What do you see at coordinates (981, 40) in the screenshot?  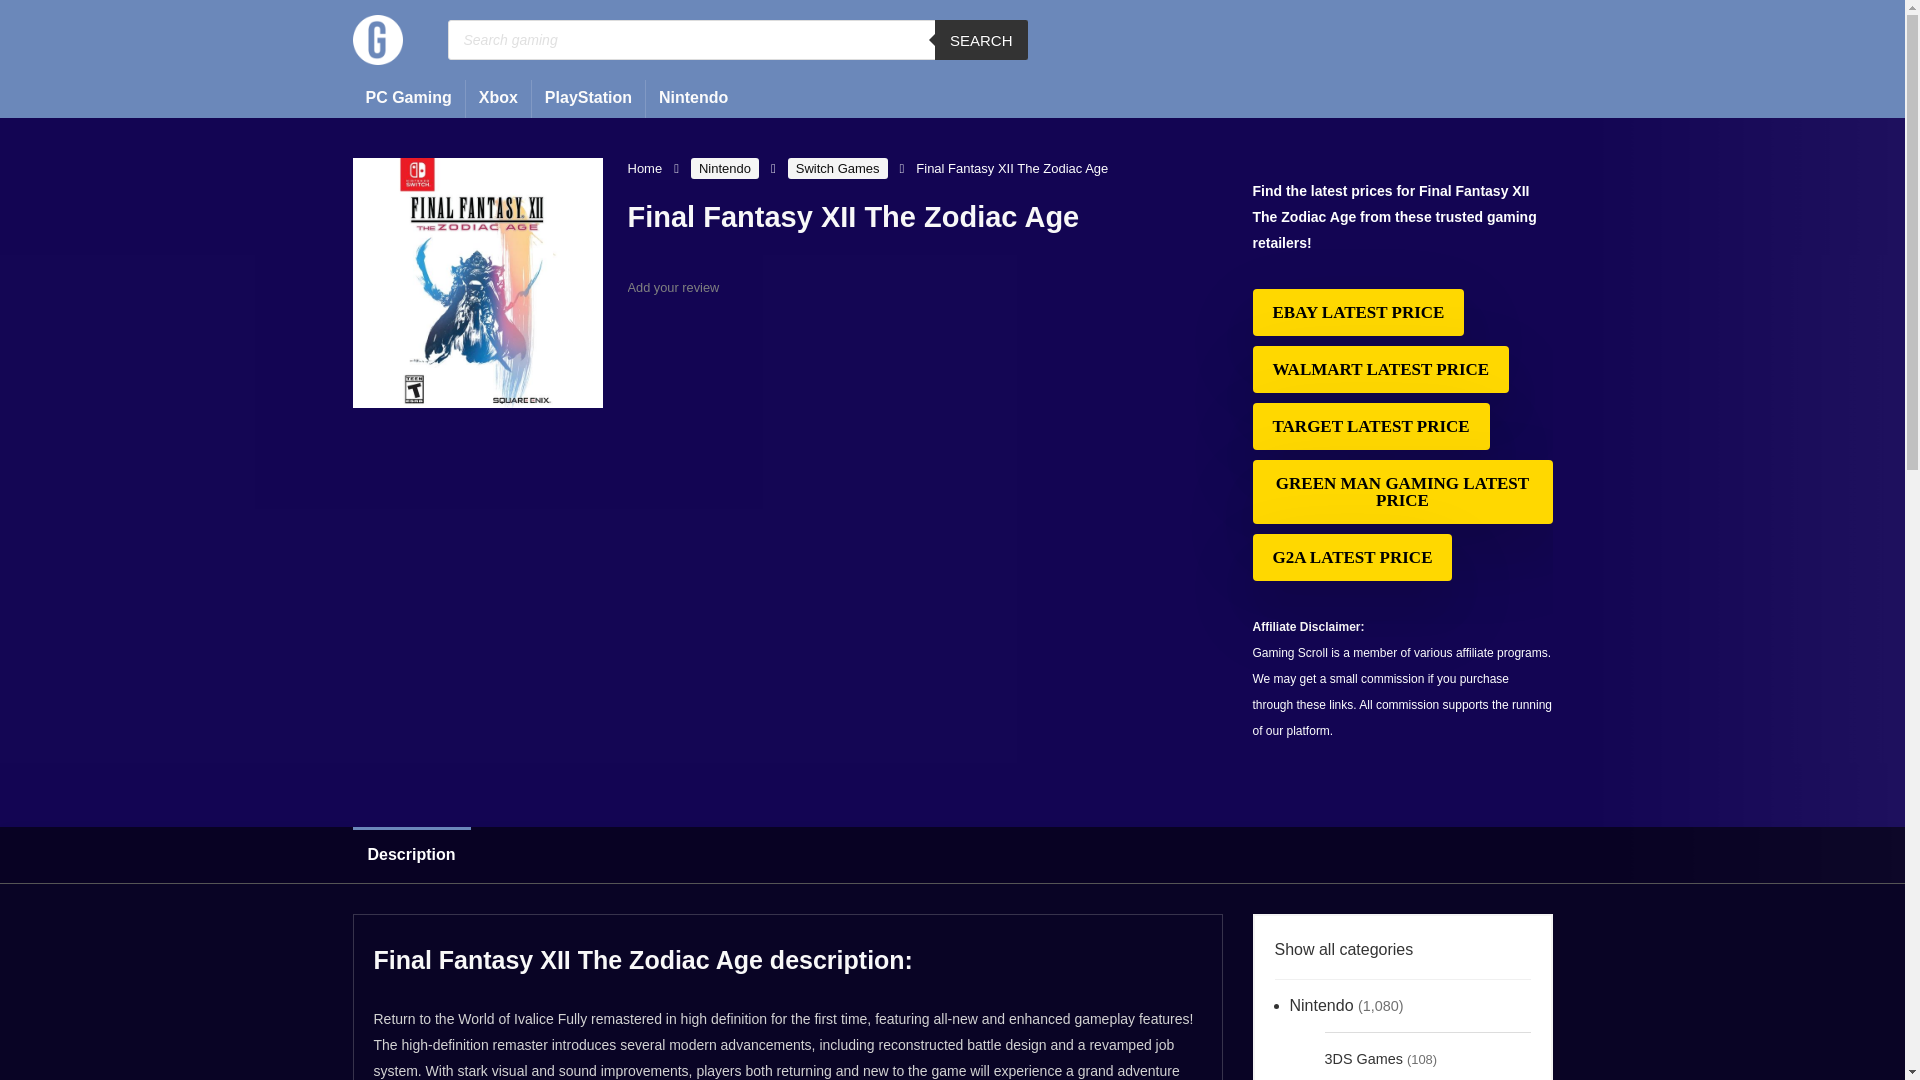 I see `SEARCH` at bounding box center [981, 40].